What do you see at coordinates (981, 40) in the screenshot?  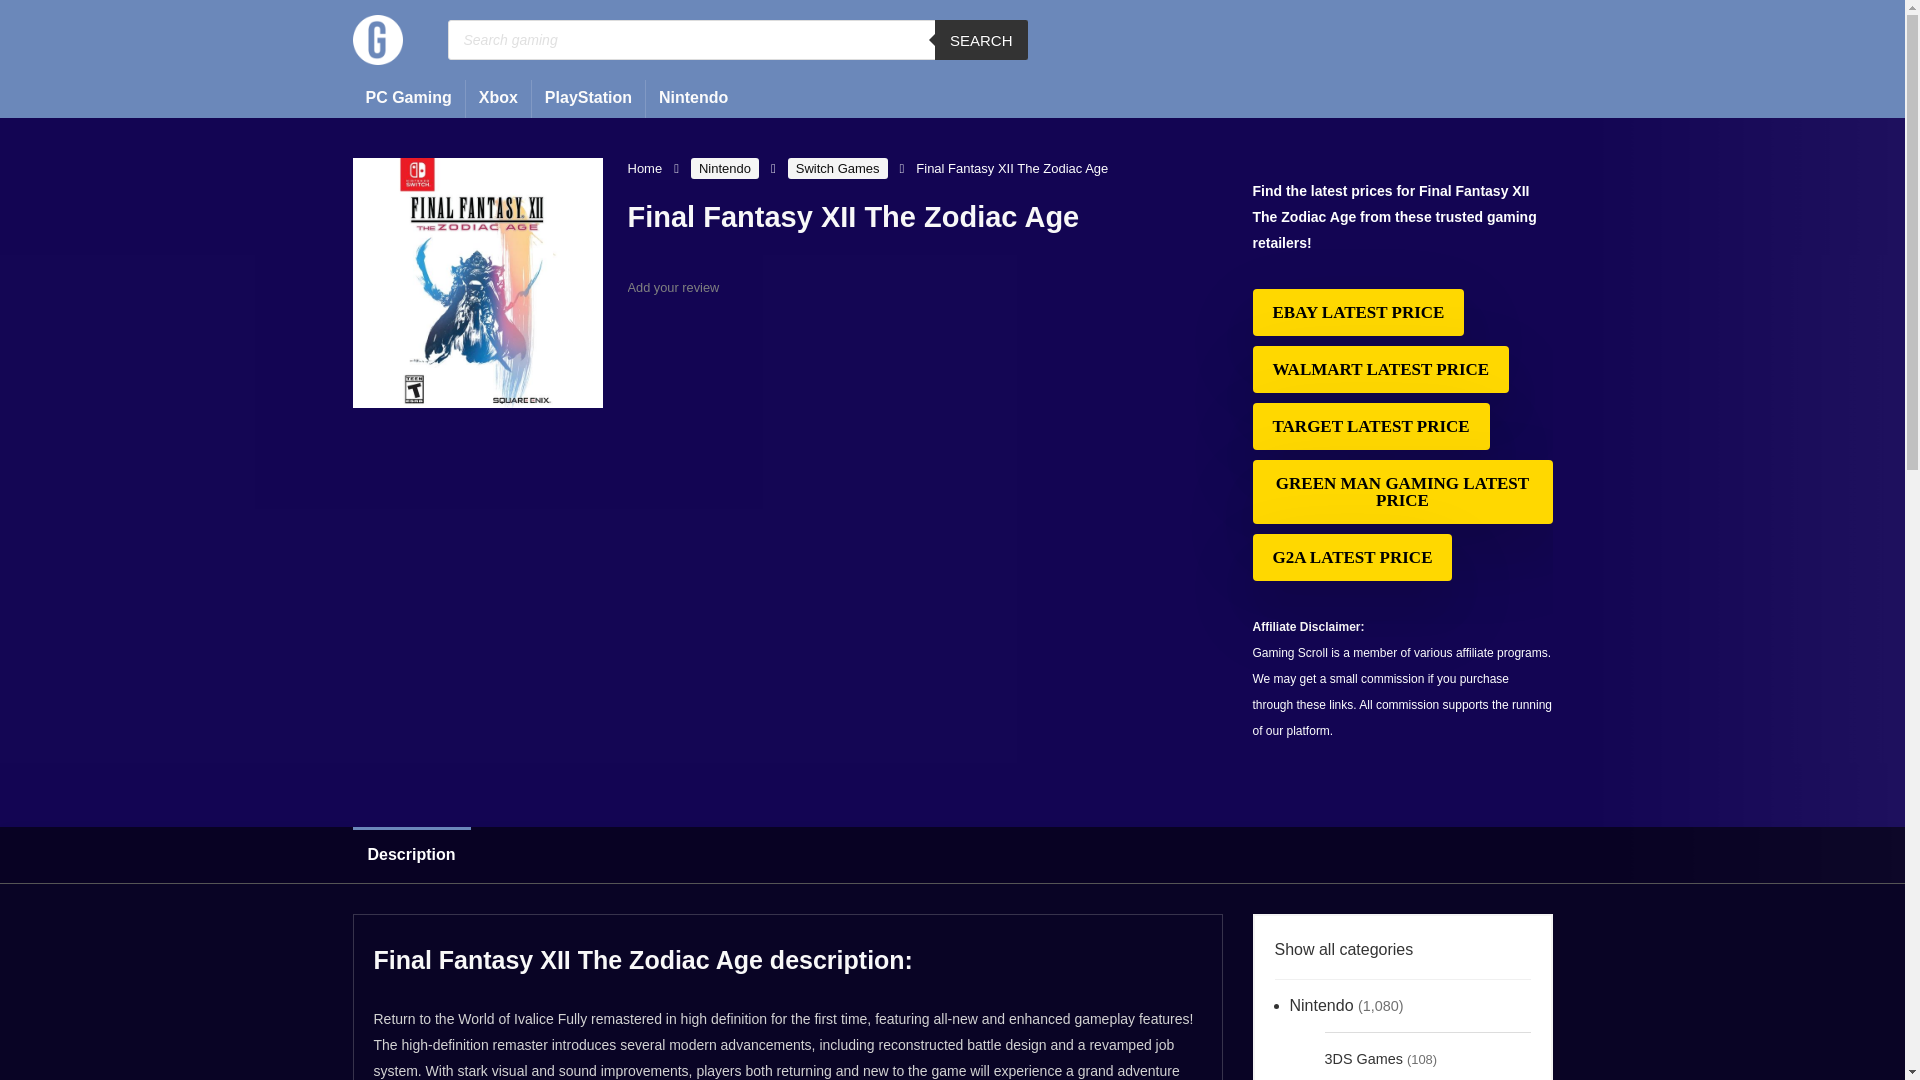 I see `SEARCH` at bounding box center [981, 40].